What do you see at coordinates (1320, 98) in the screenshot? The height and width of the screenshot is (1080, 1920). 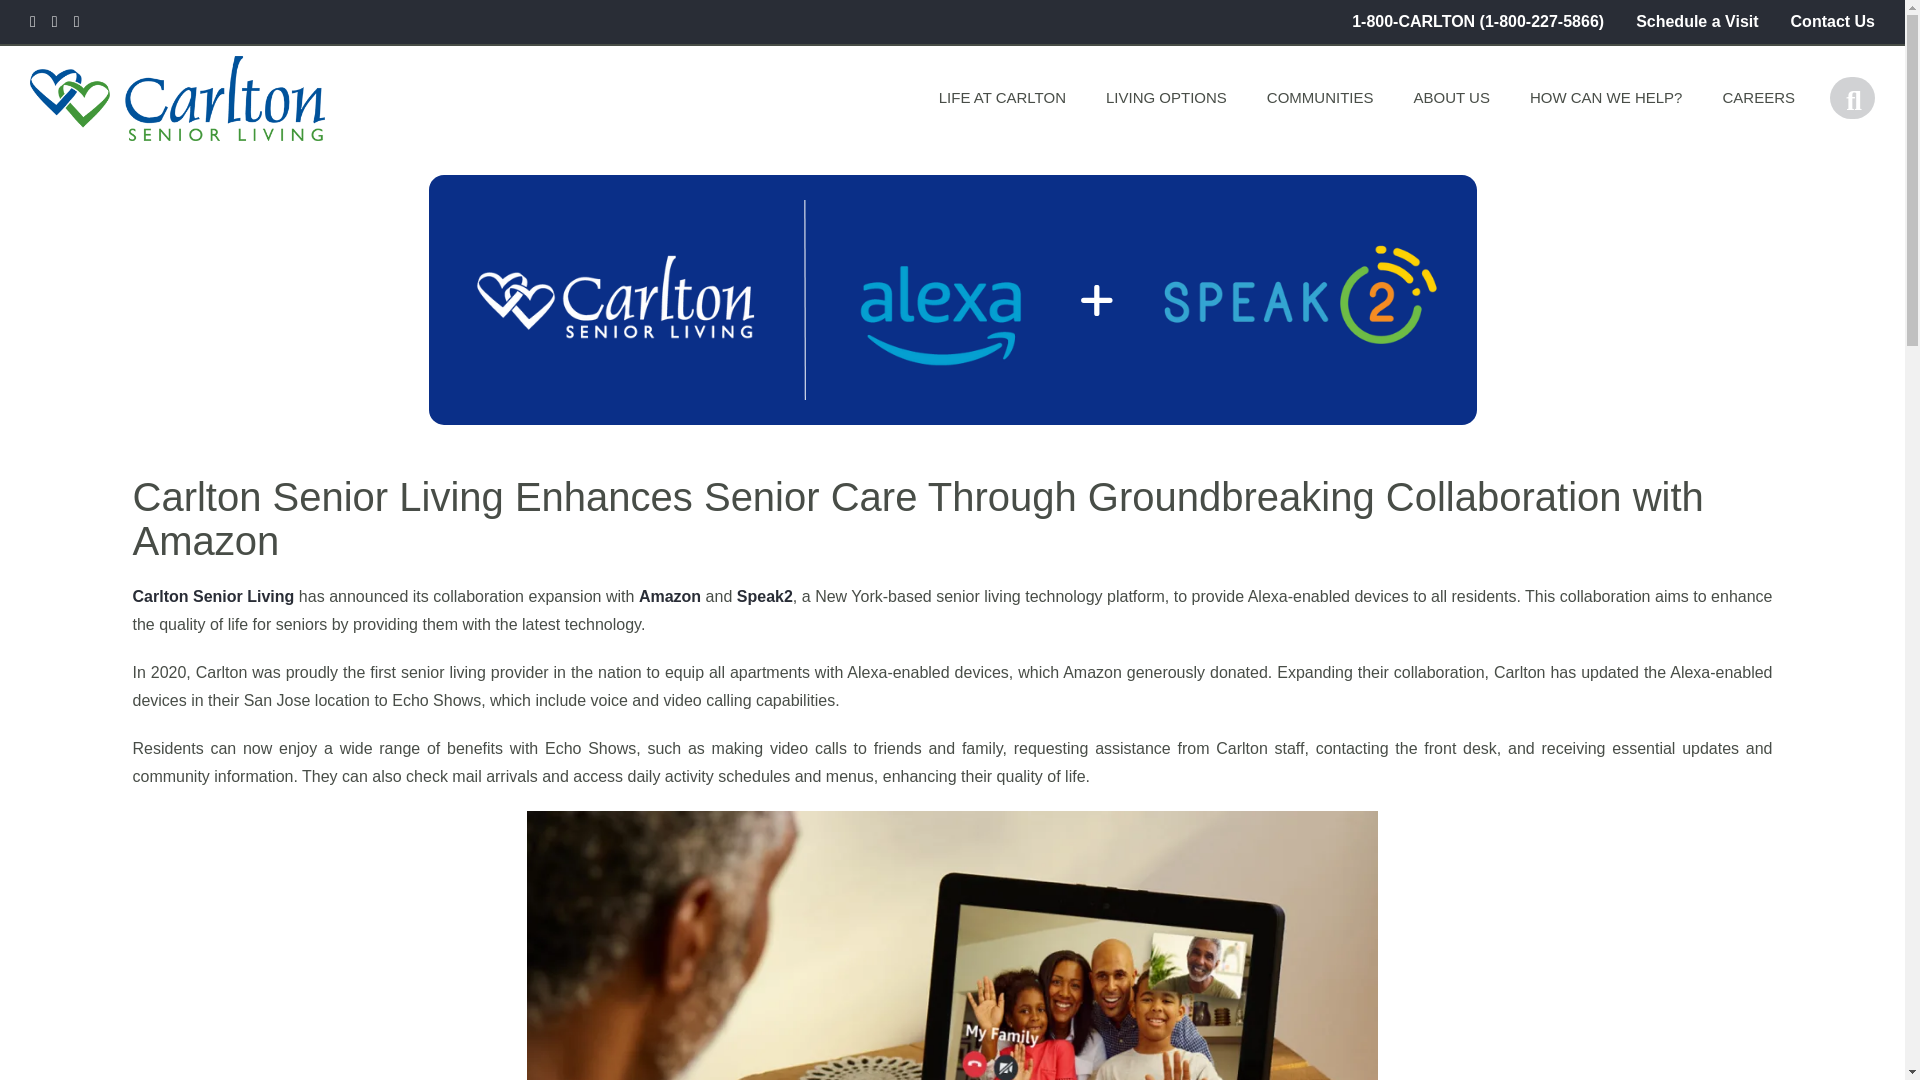 I see `COMMUNITIES` at bounding box center [1320, 98].